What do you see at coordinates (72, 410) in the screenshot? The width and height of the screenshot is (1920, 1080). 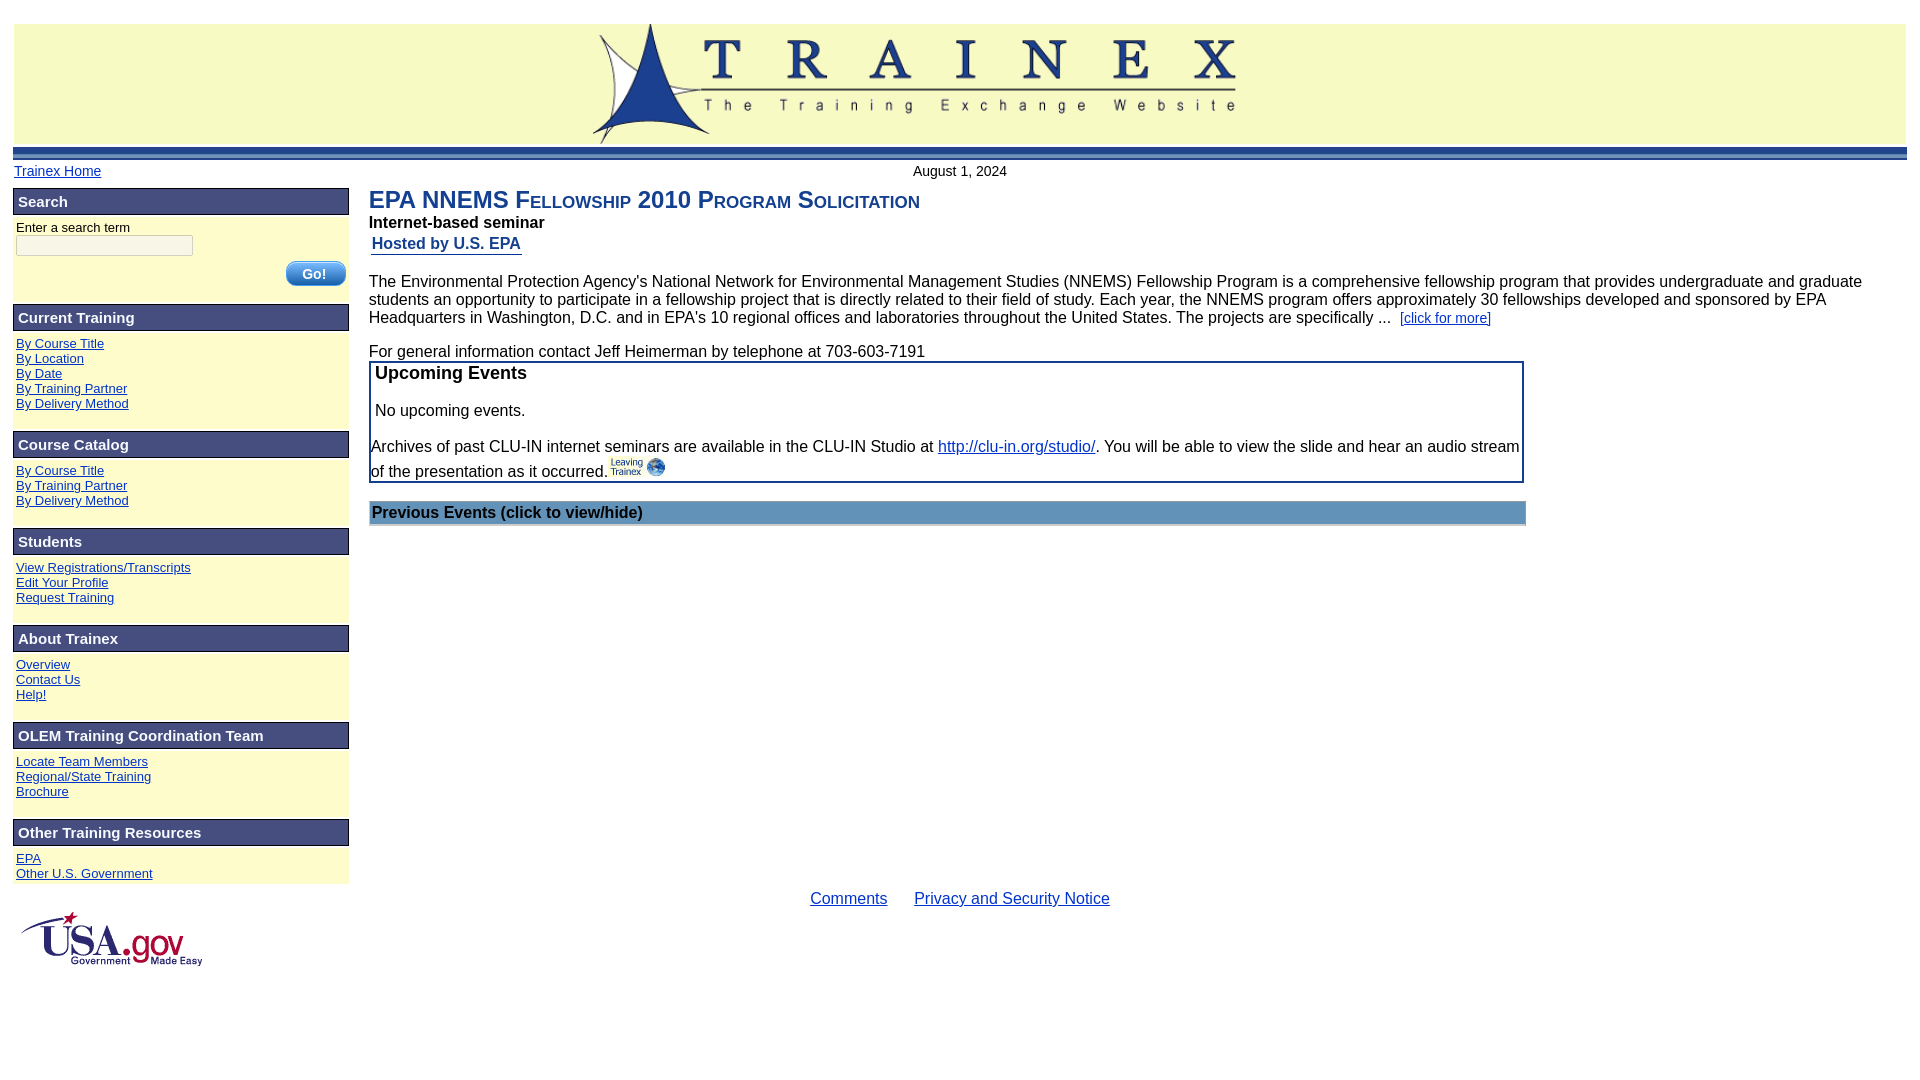 I see `By Delivery Method` at bounding box center [72, 410].